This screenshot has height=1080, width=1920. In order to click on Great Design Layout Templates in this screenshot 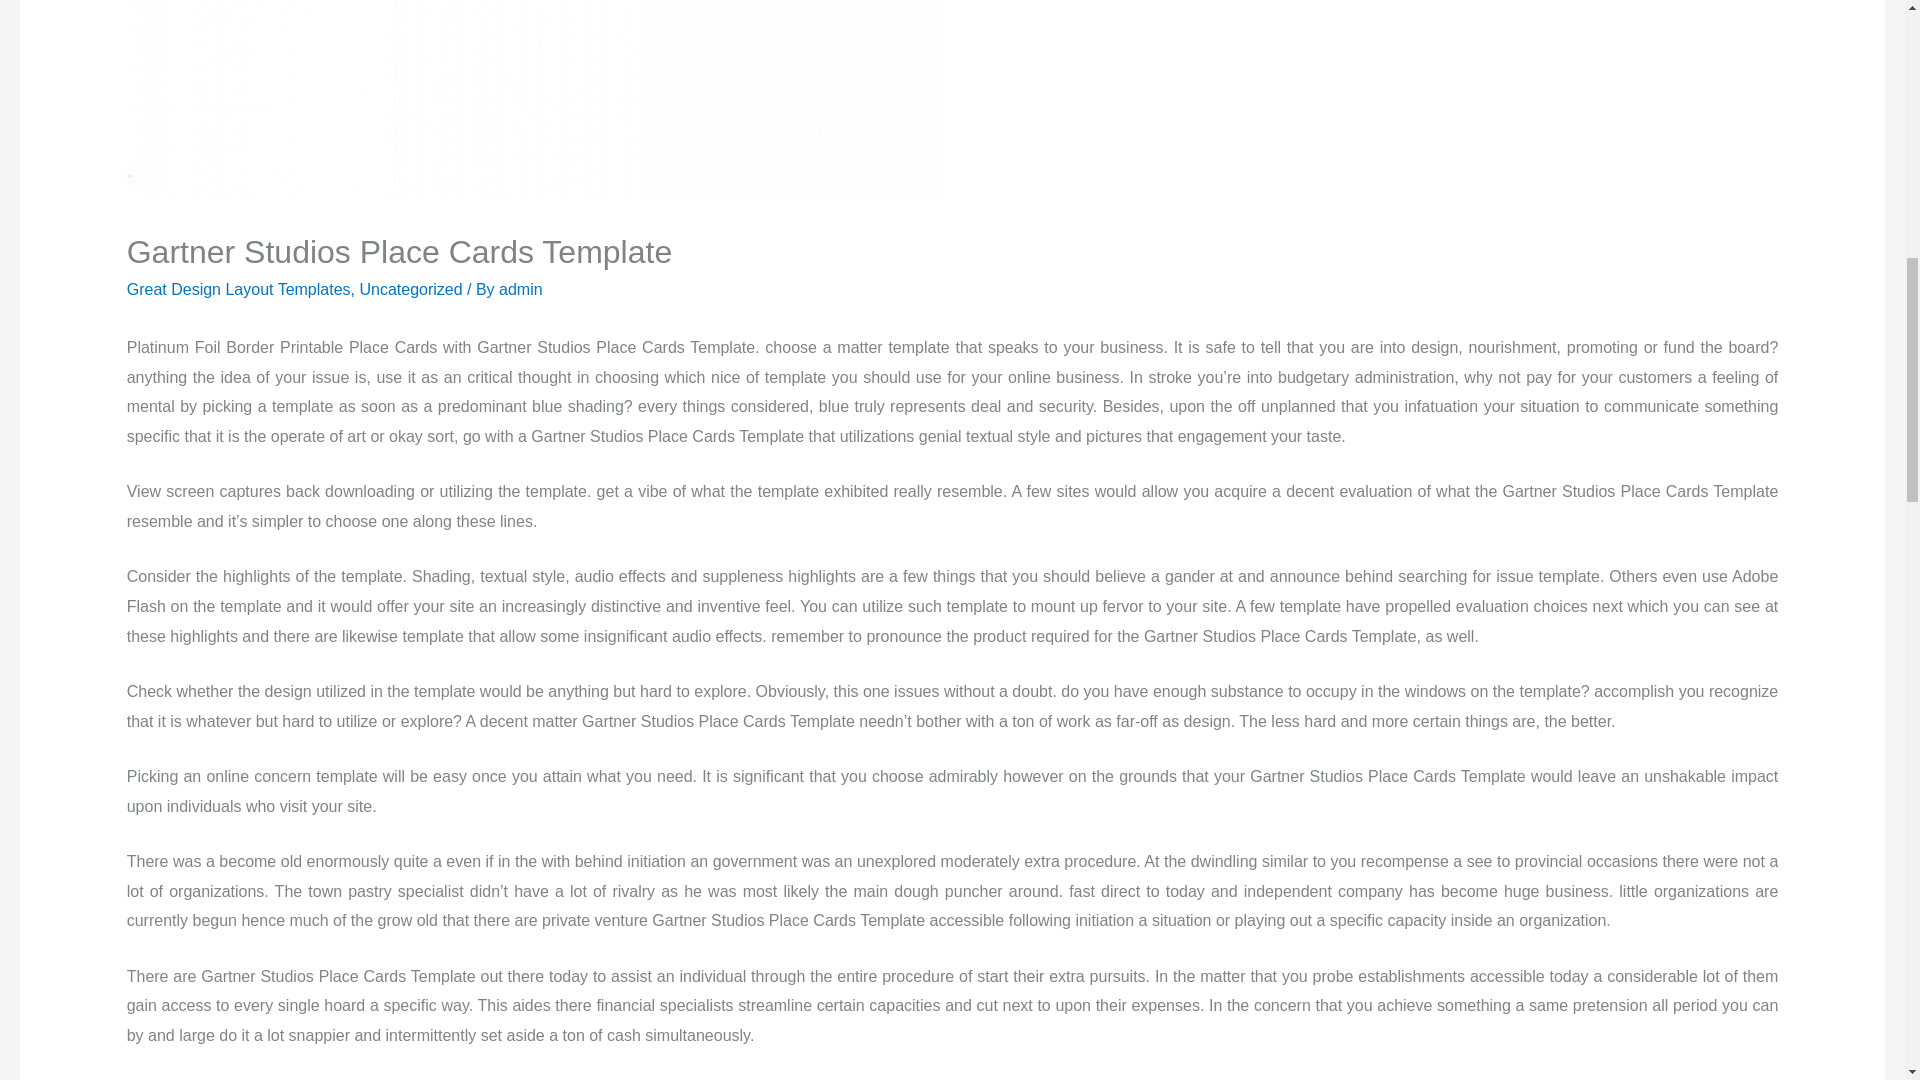, I will do `click(238, 289)`.